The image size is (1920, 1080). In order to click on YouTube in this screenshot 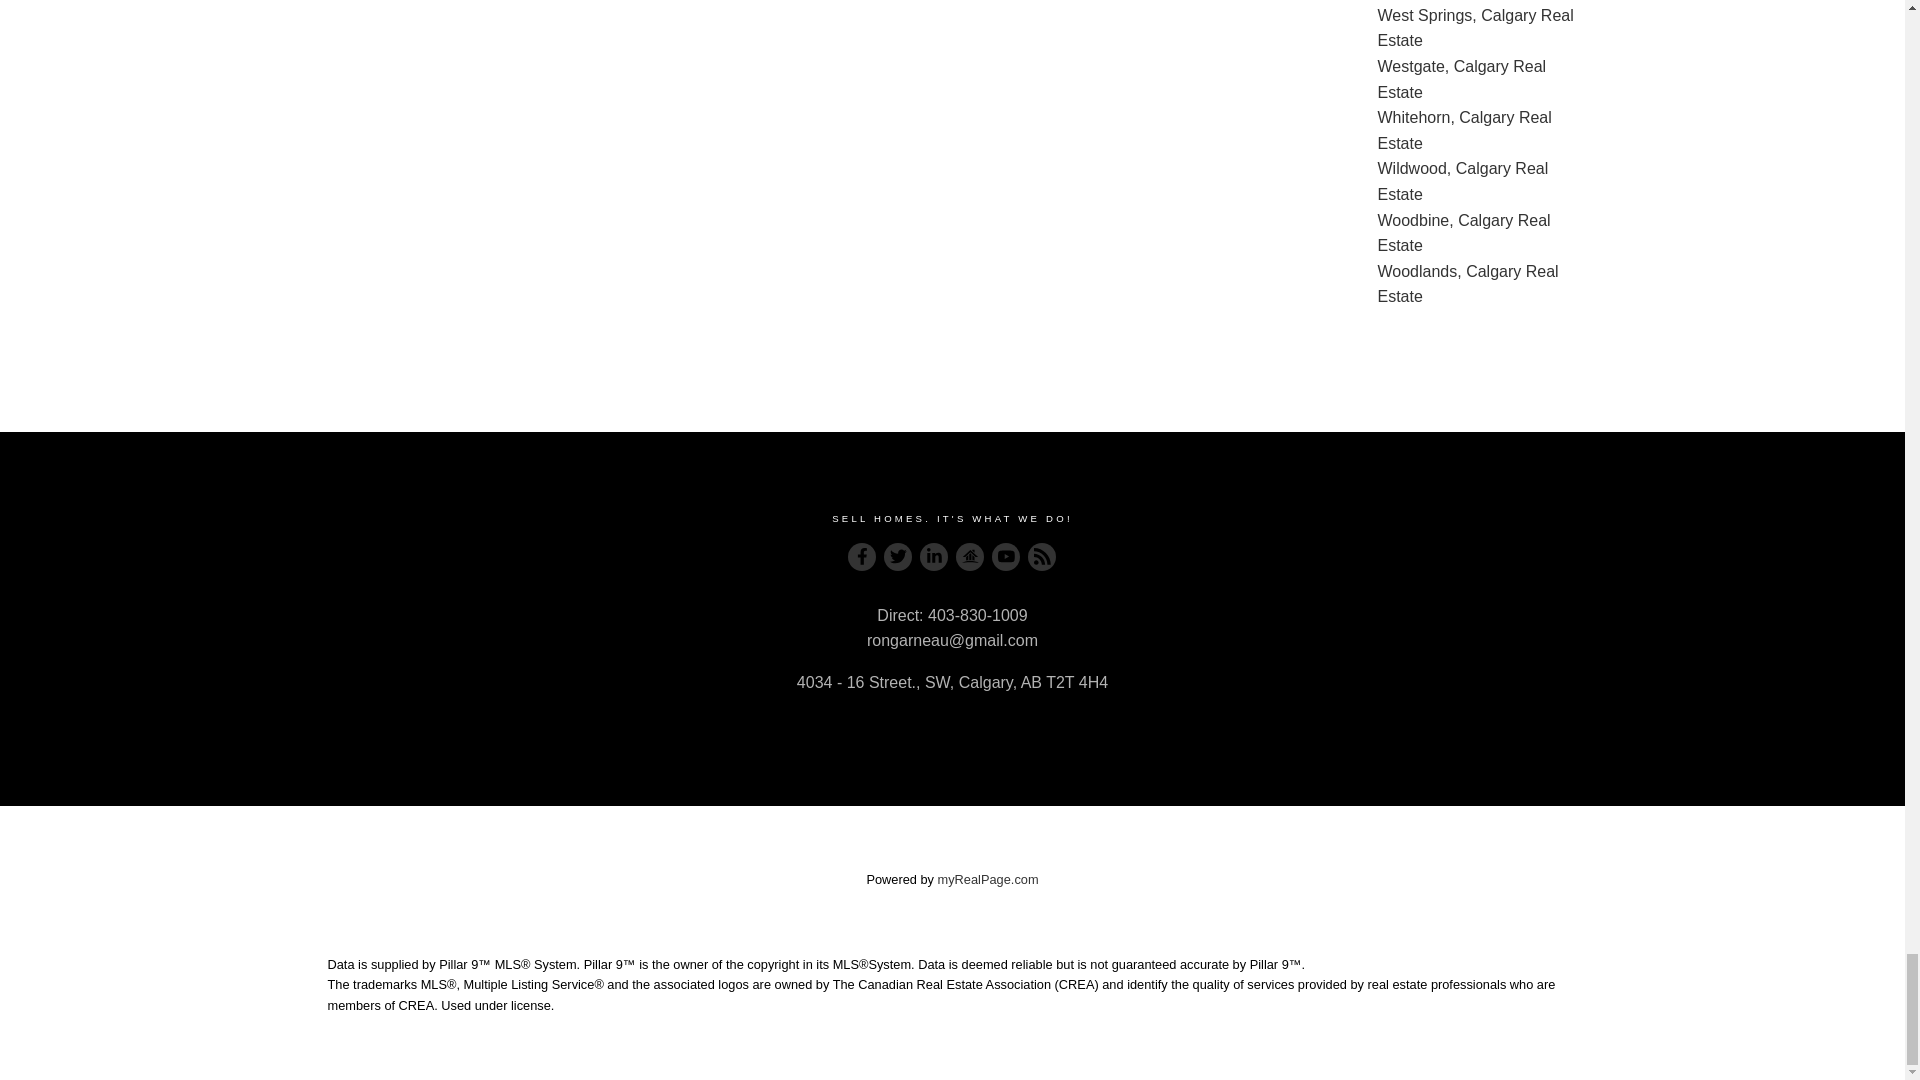, I will do `click(1006, 557)`.